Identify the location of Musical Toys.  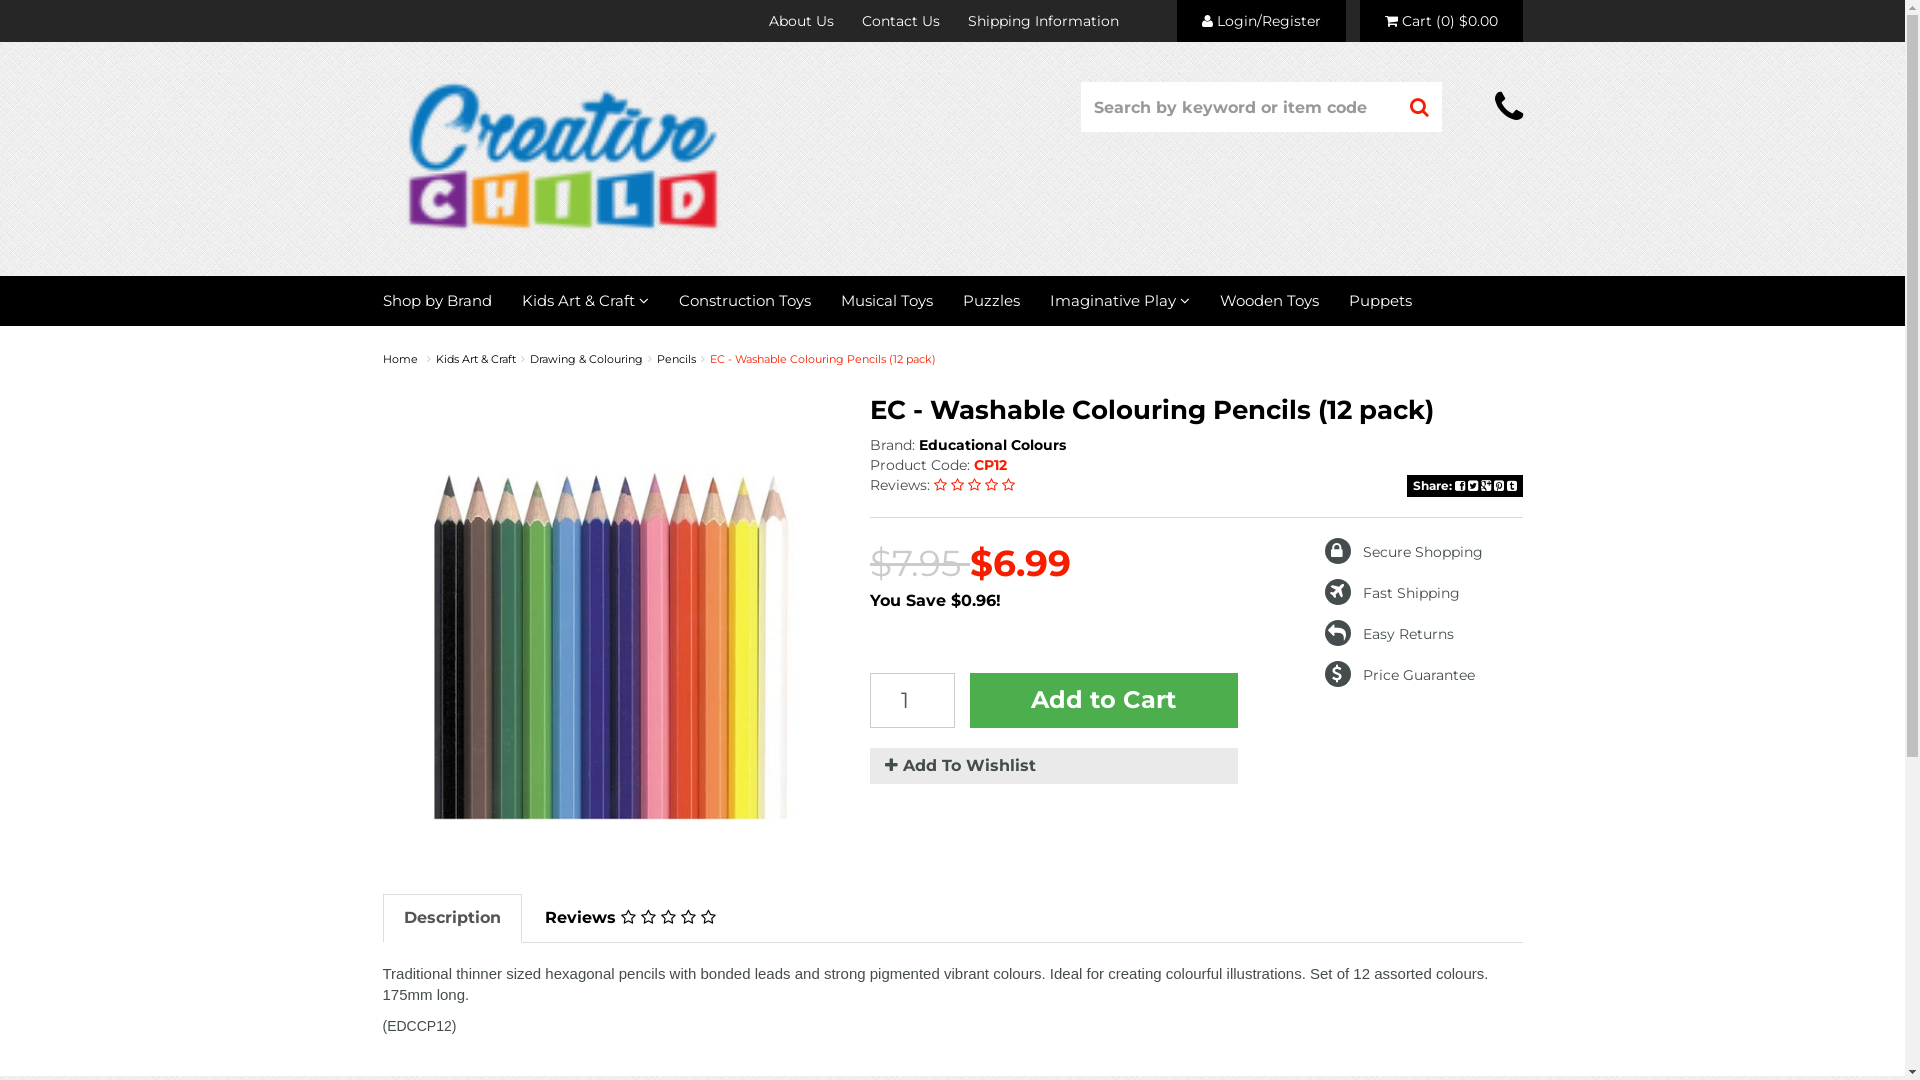
(887, 301).